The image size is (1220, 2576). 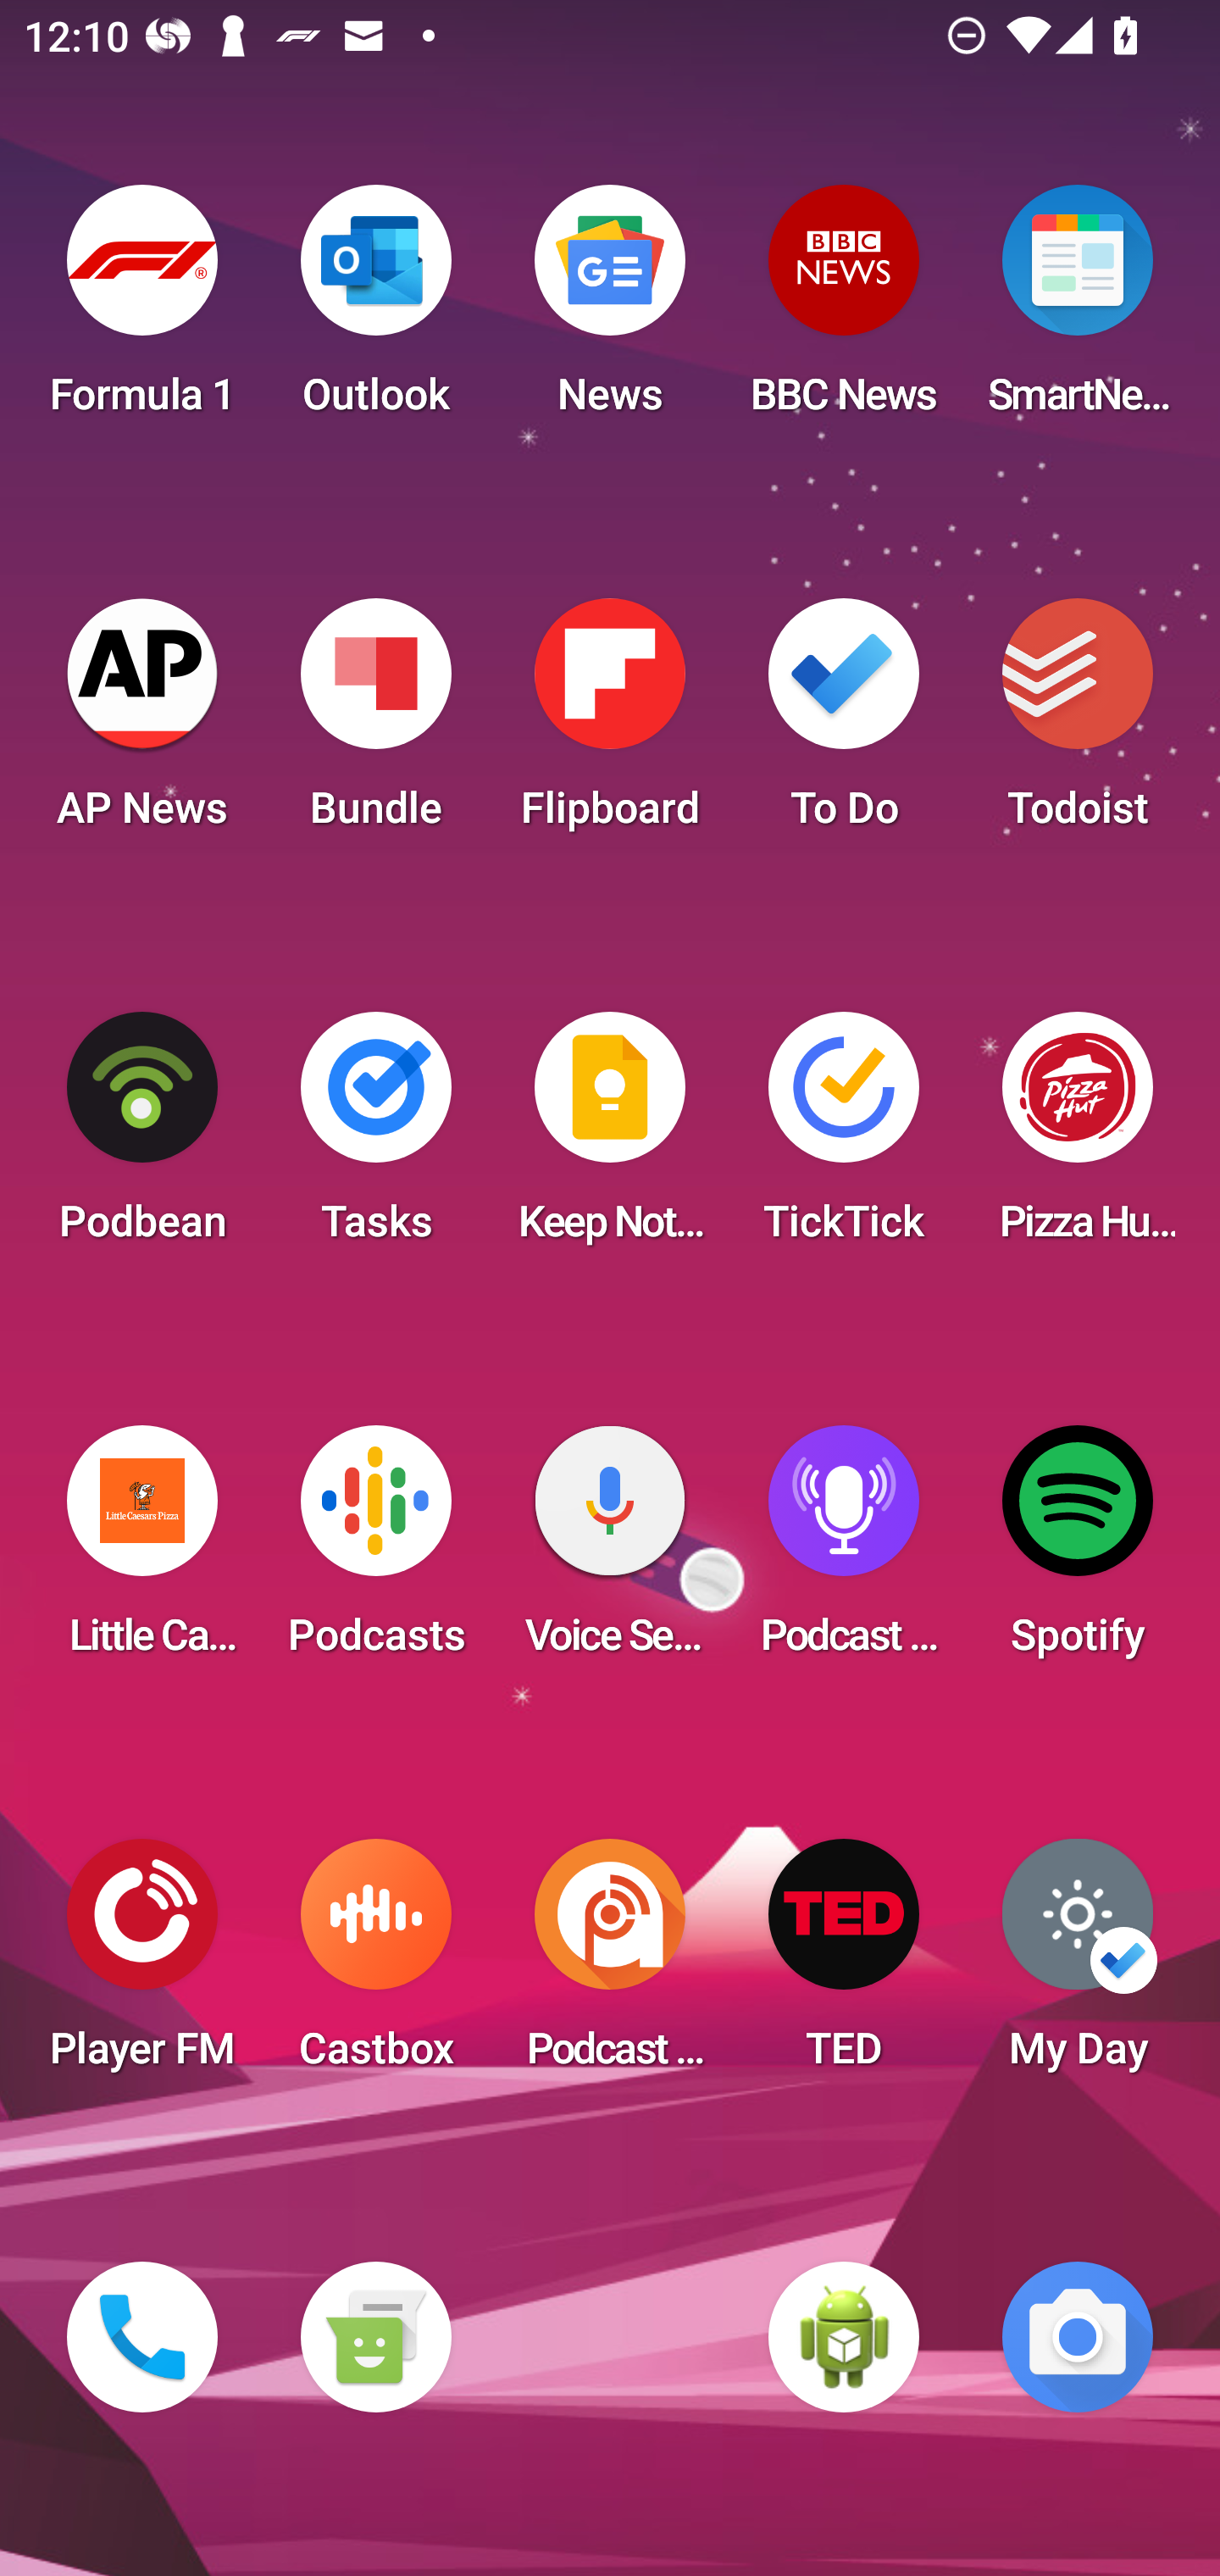 What do you see at coordinates (610, 724) in the screenshot?
I see `Flipboard` at bounding box center [610, 724].